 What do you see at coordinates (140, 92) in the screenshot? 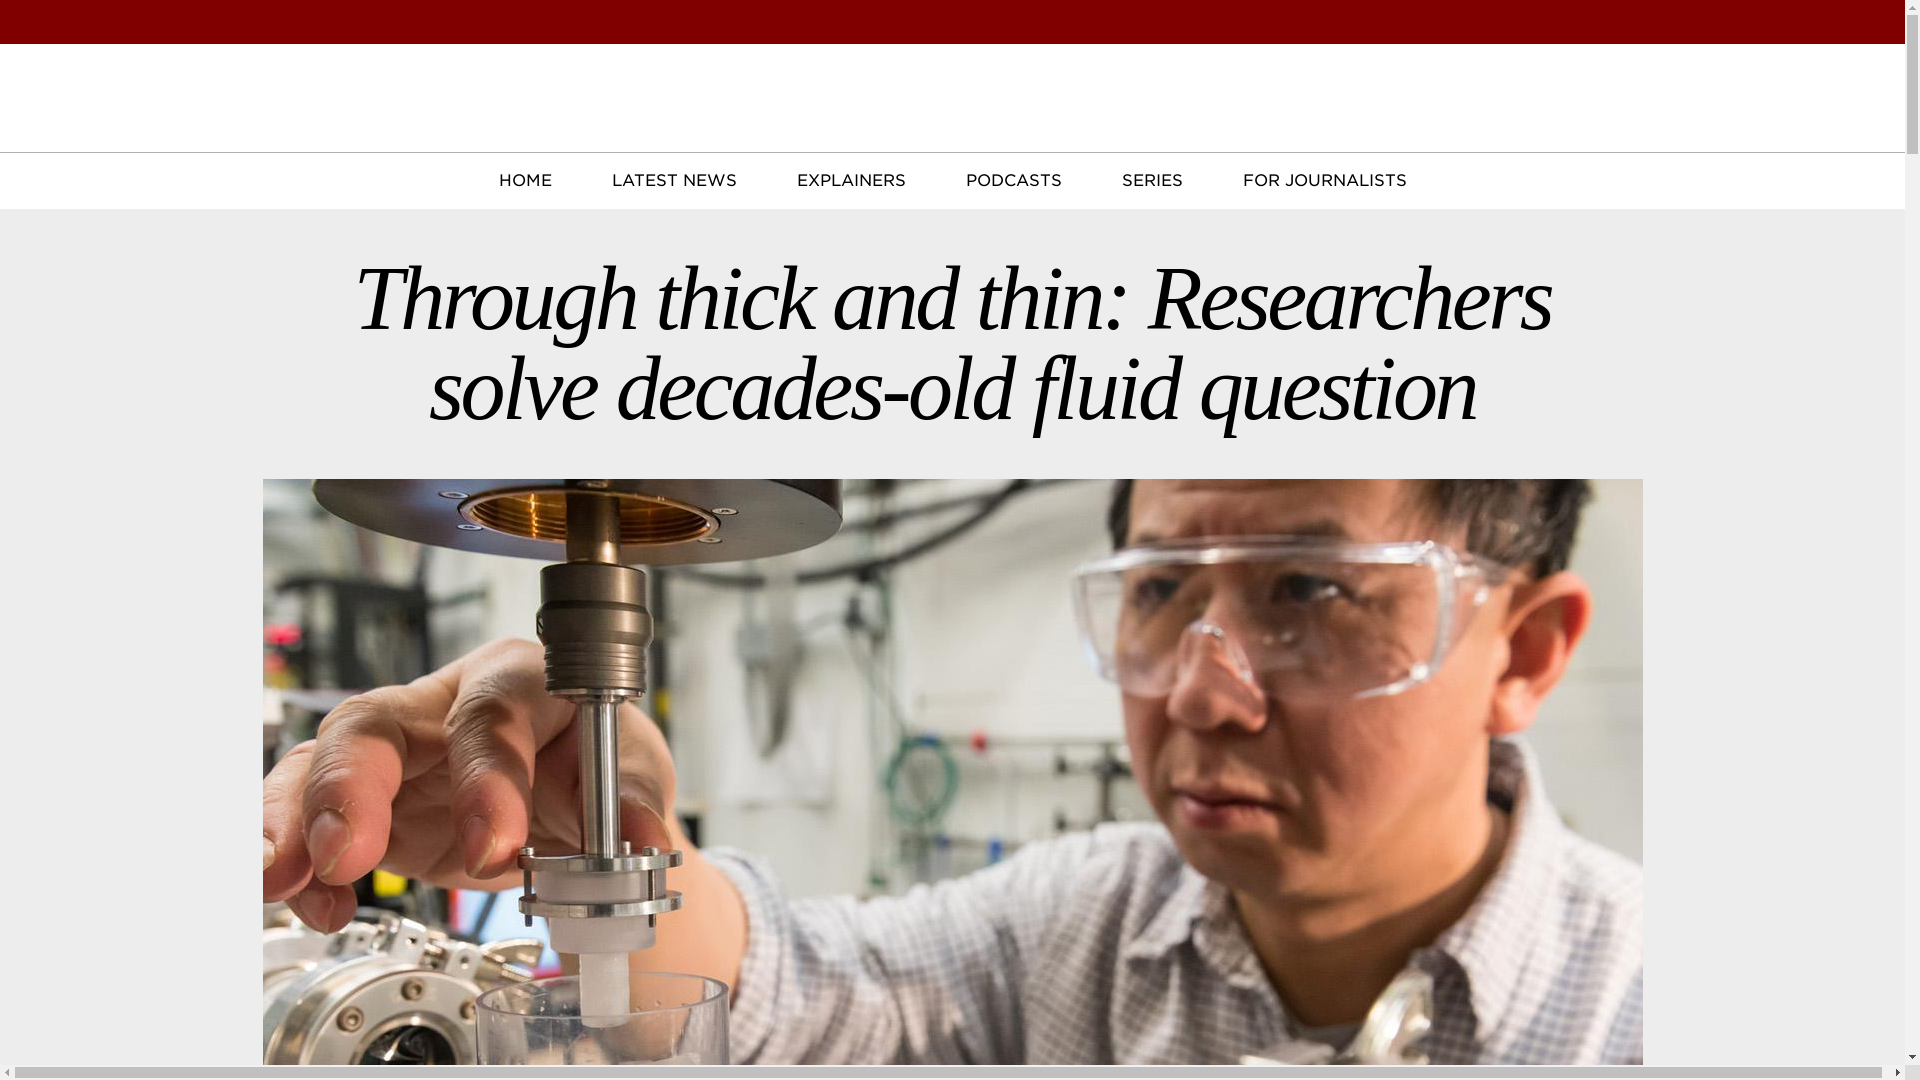
I see `LATEST NEWS` at bounding box center [140, 92].